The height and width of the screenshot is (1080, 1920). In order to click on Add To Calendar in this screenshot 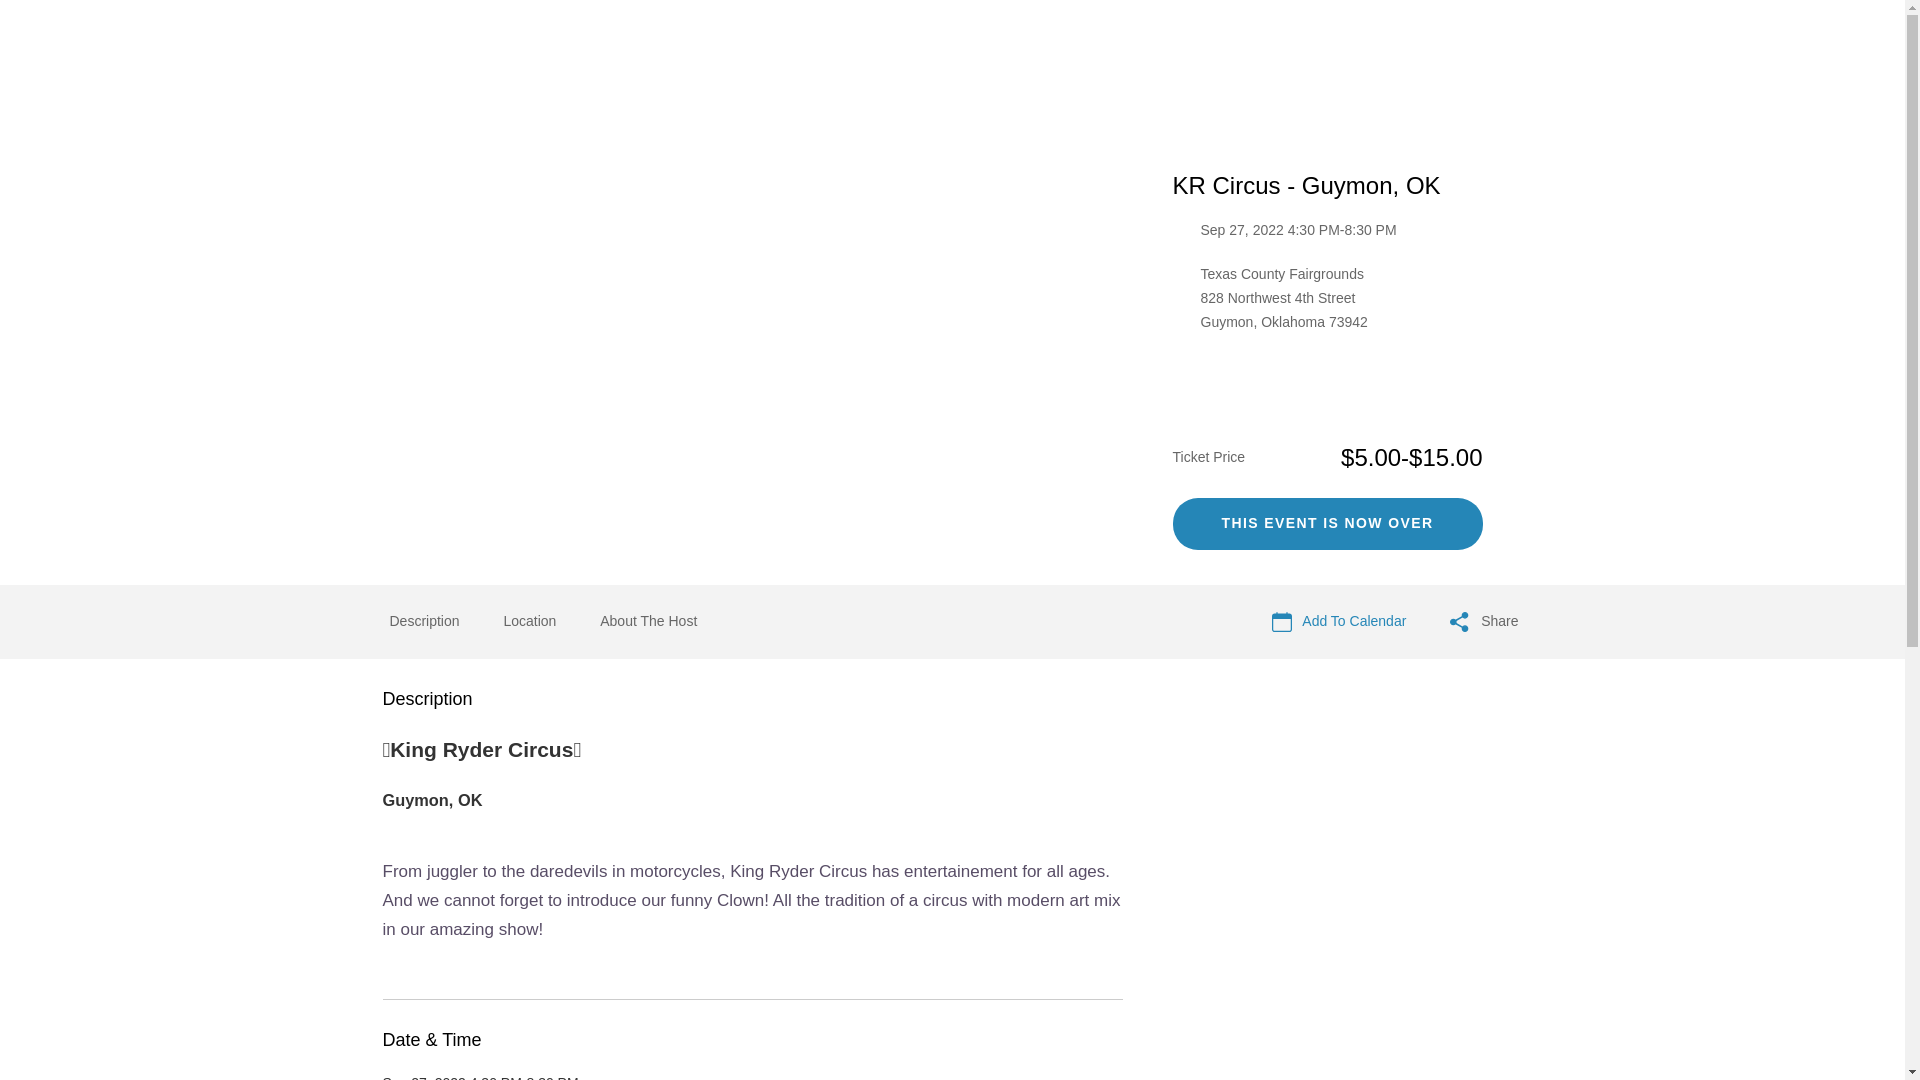, I will do `click(1338, 622)`.